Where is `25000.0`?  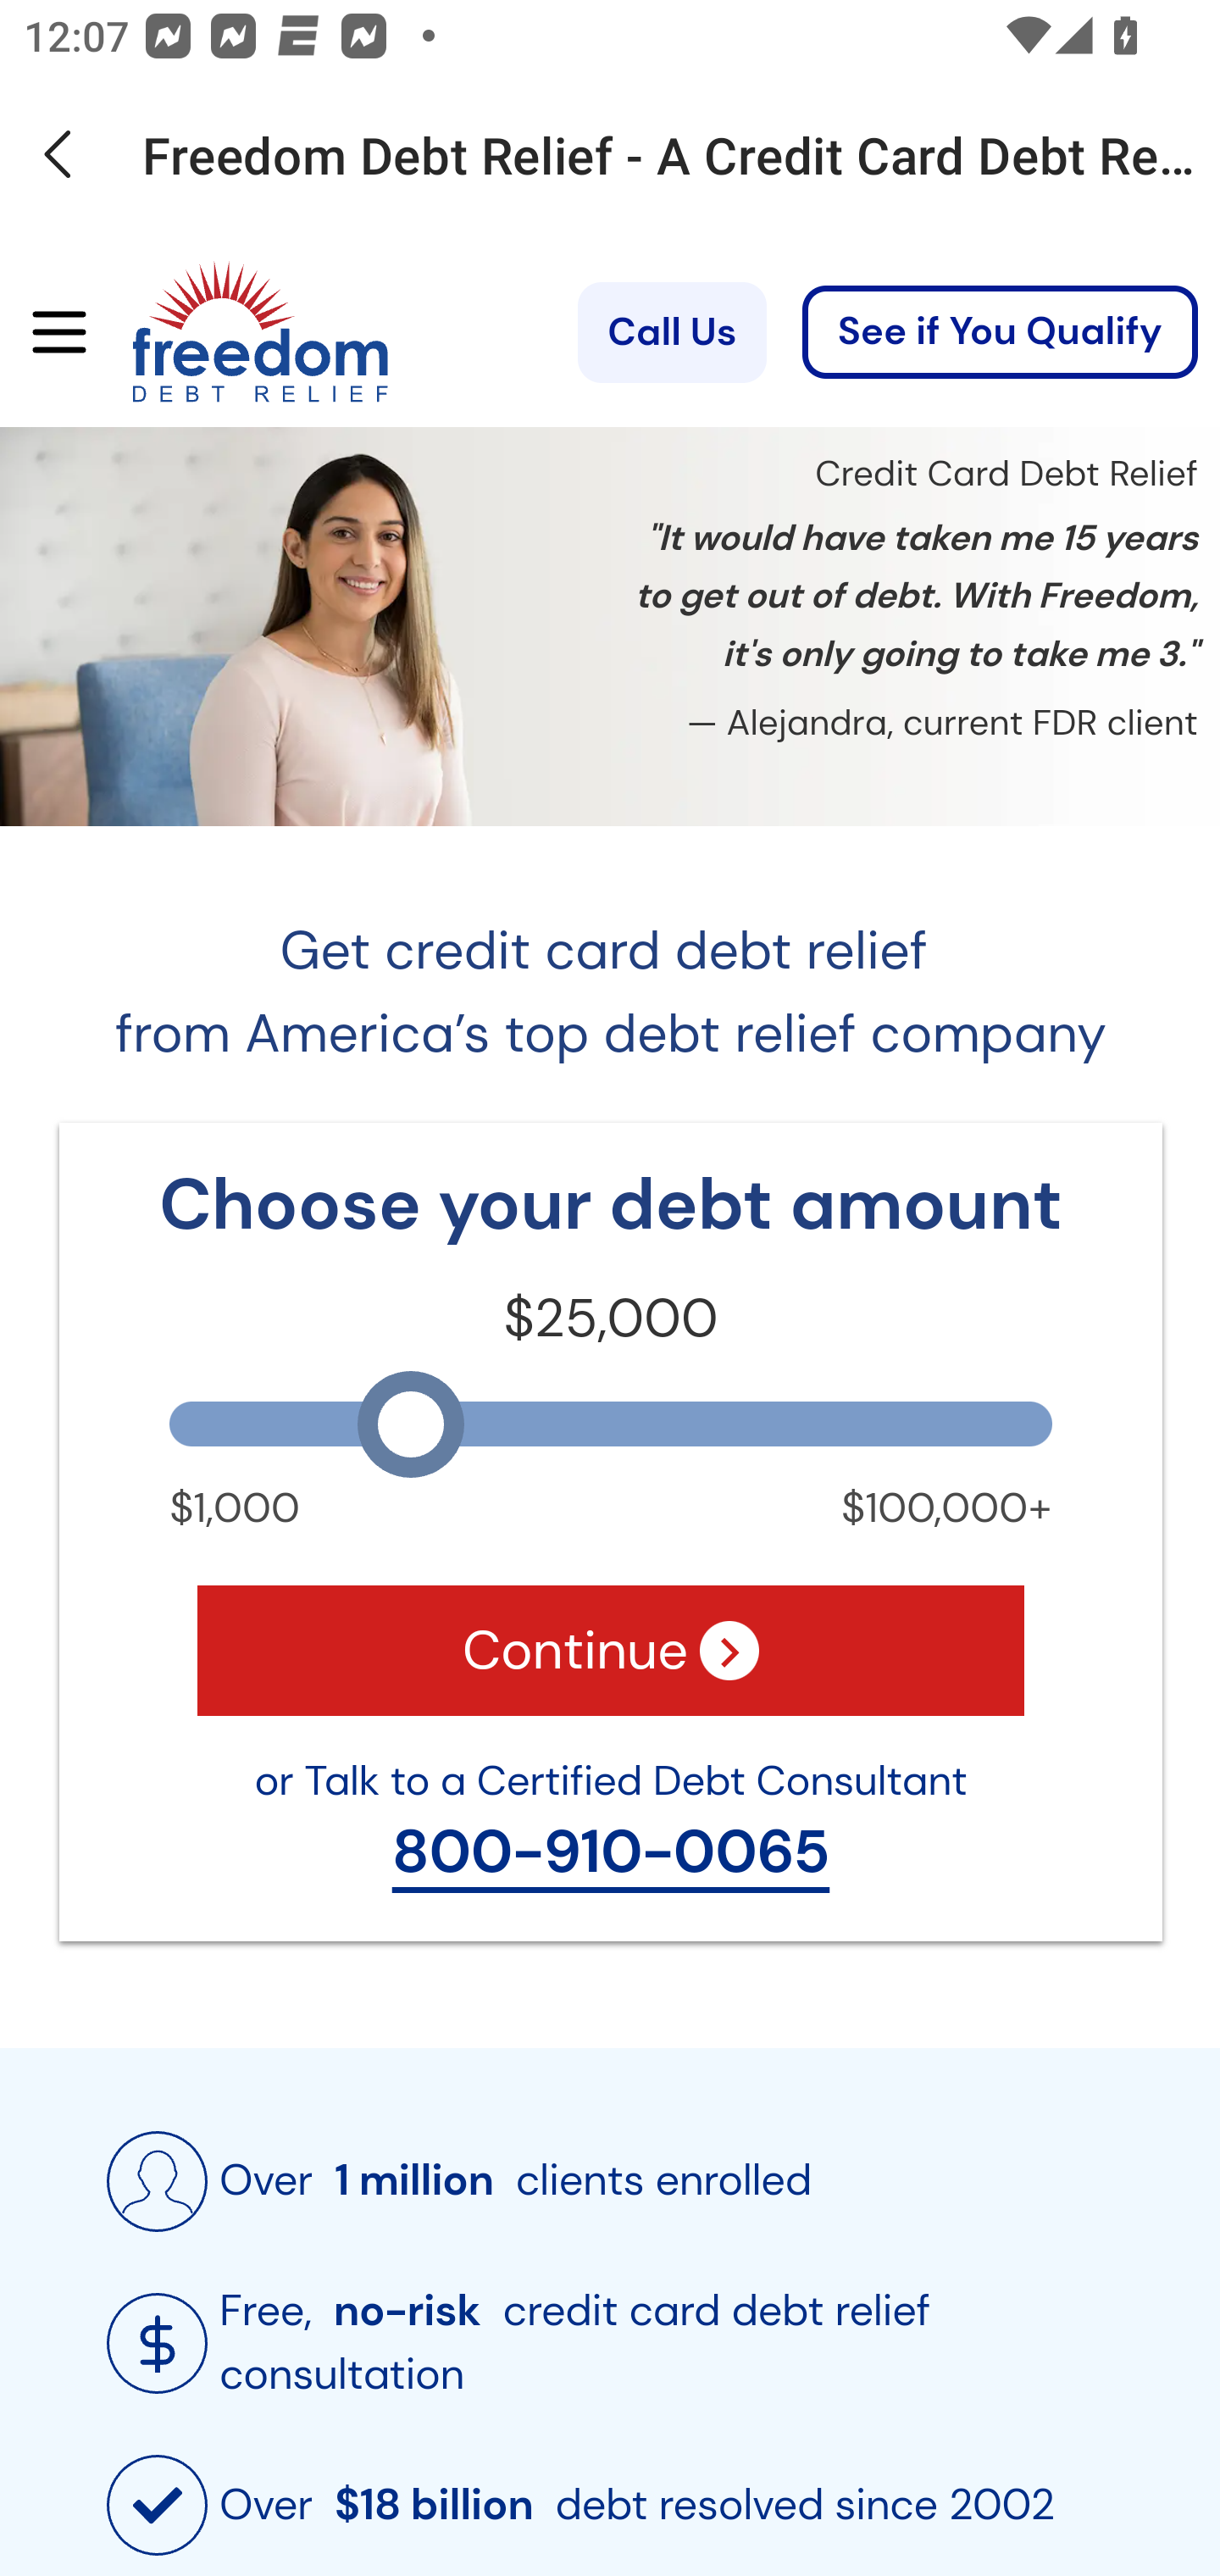 25000.0 is located at coordinates (610, 1423).